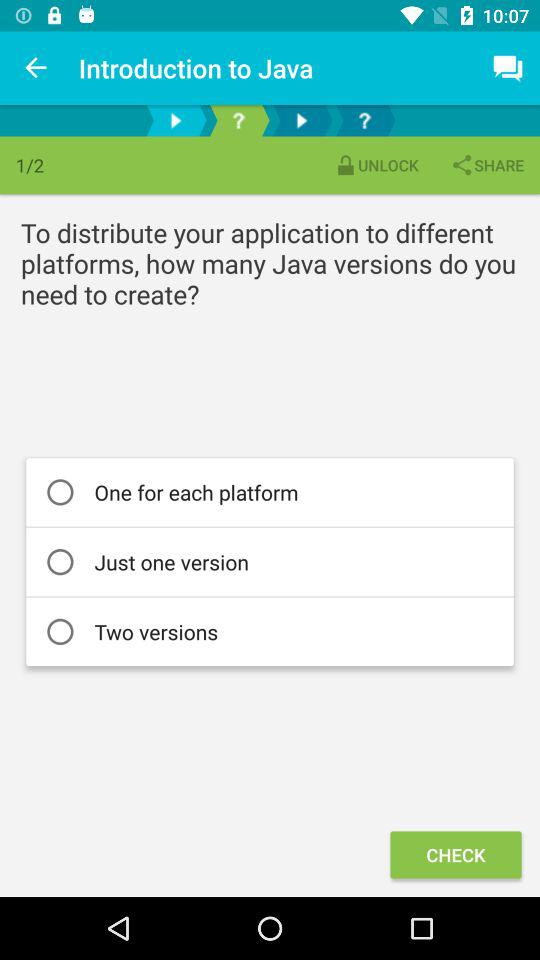 The width and height of the screenshot is (540, 960). Describe the element at coordinates (36, 68) in the screenshot. I see `tap item to the left of introduction to java` at that location.